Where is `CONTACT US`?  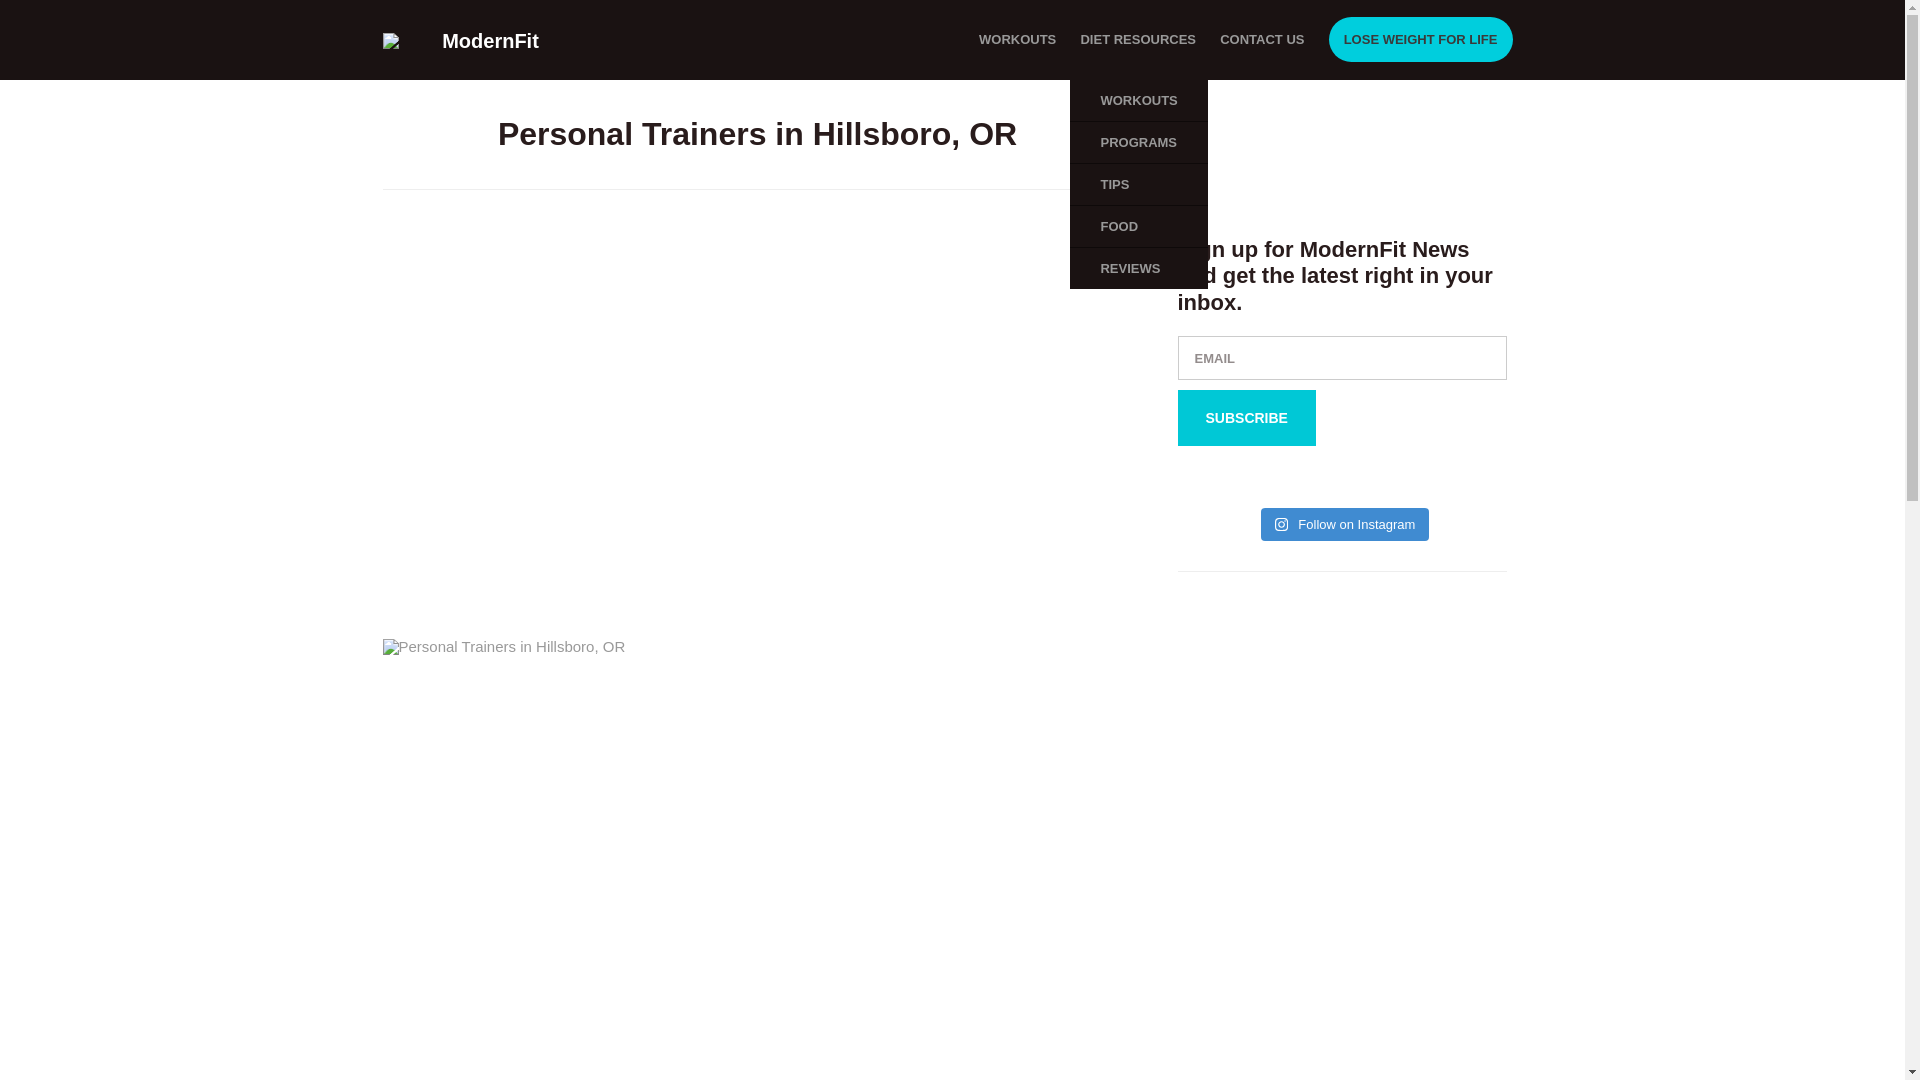
CONTACT US is located at coordinates (1261, 40).